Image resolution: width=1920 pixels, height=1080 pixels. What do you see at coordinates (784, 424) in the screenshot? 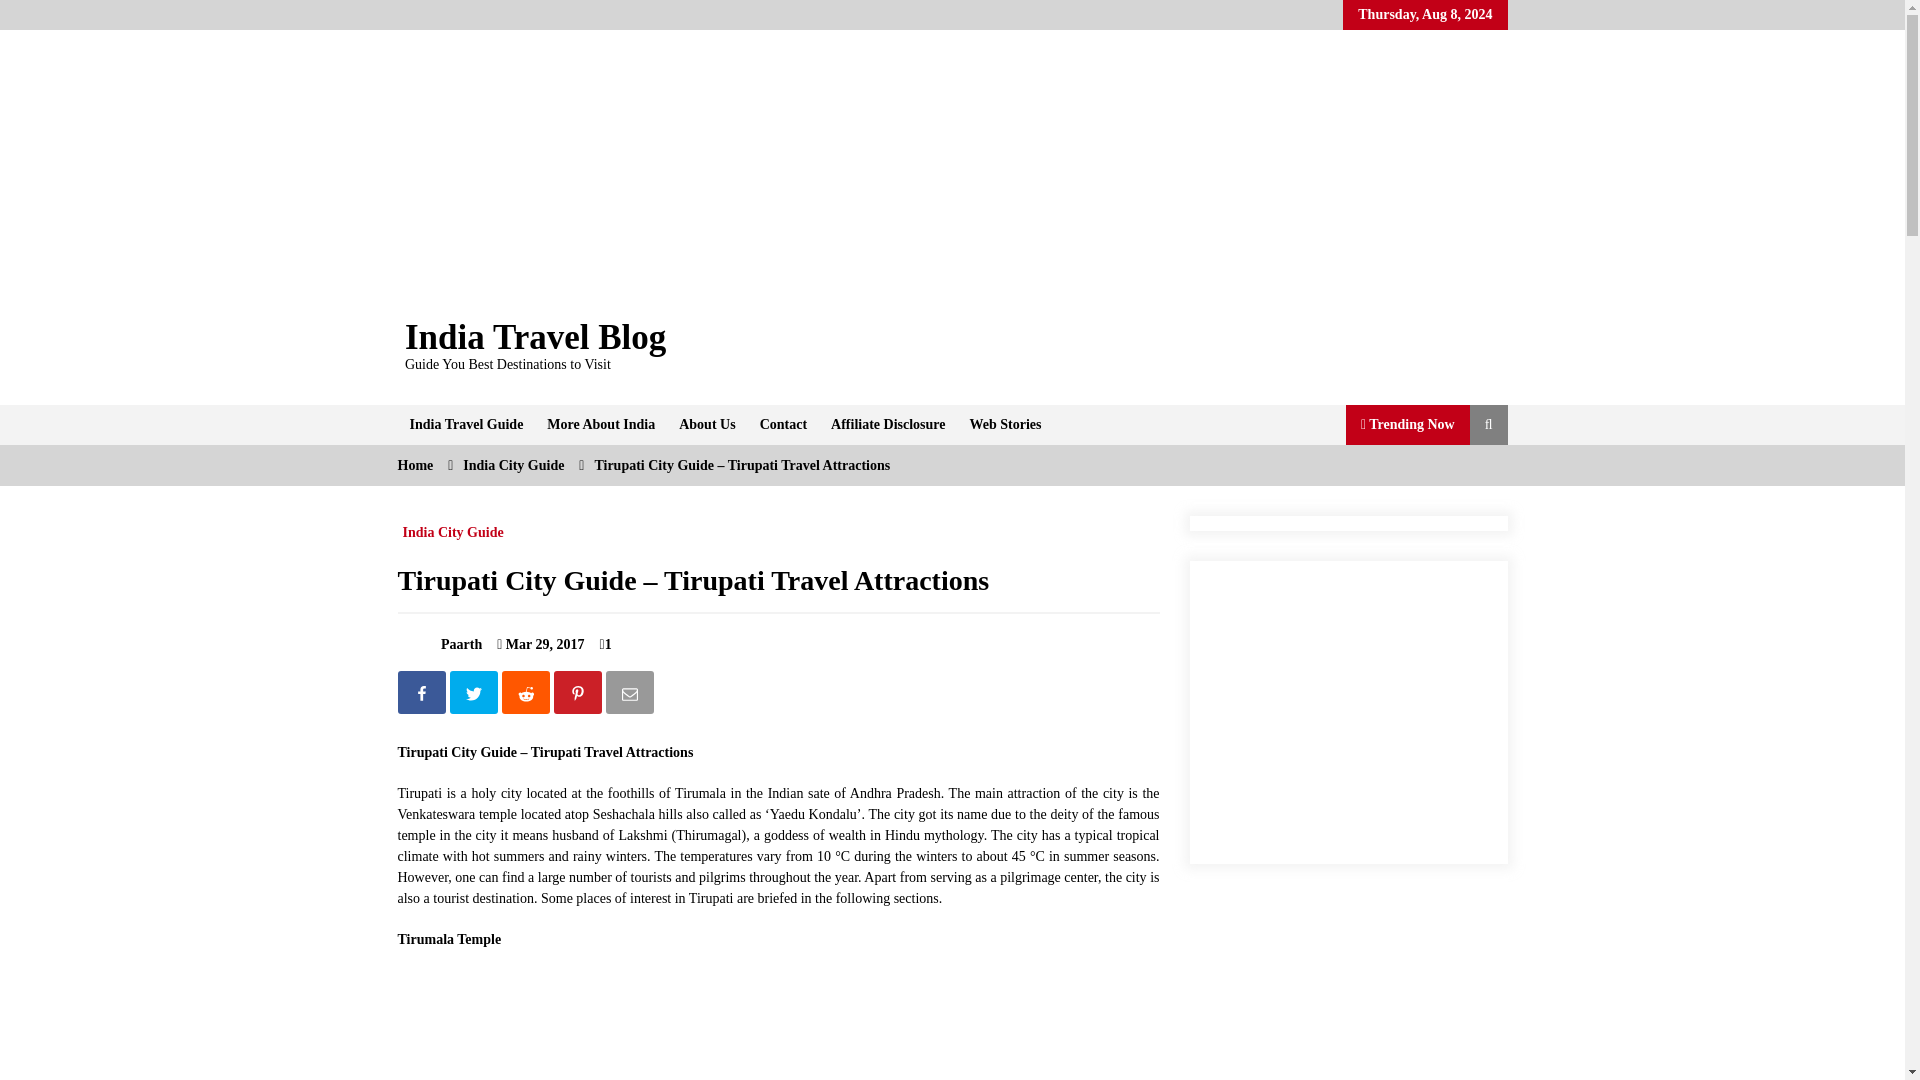
I see `Contact` at bounding box center [784, 424].